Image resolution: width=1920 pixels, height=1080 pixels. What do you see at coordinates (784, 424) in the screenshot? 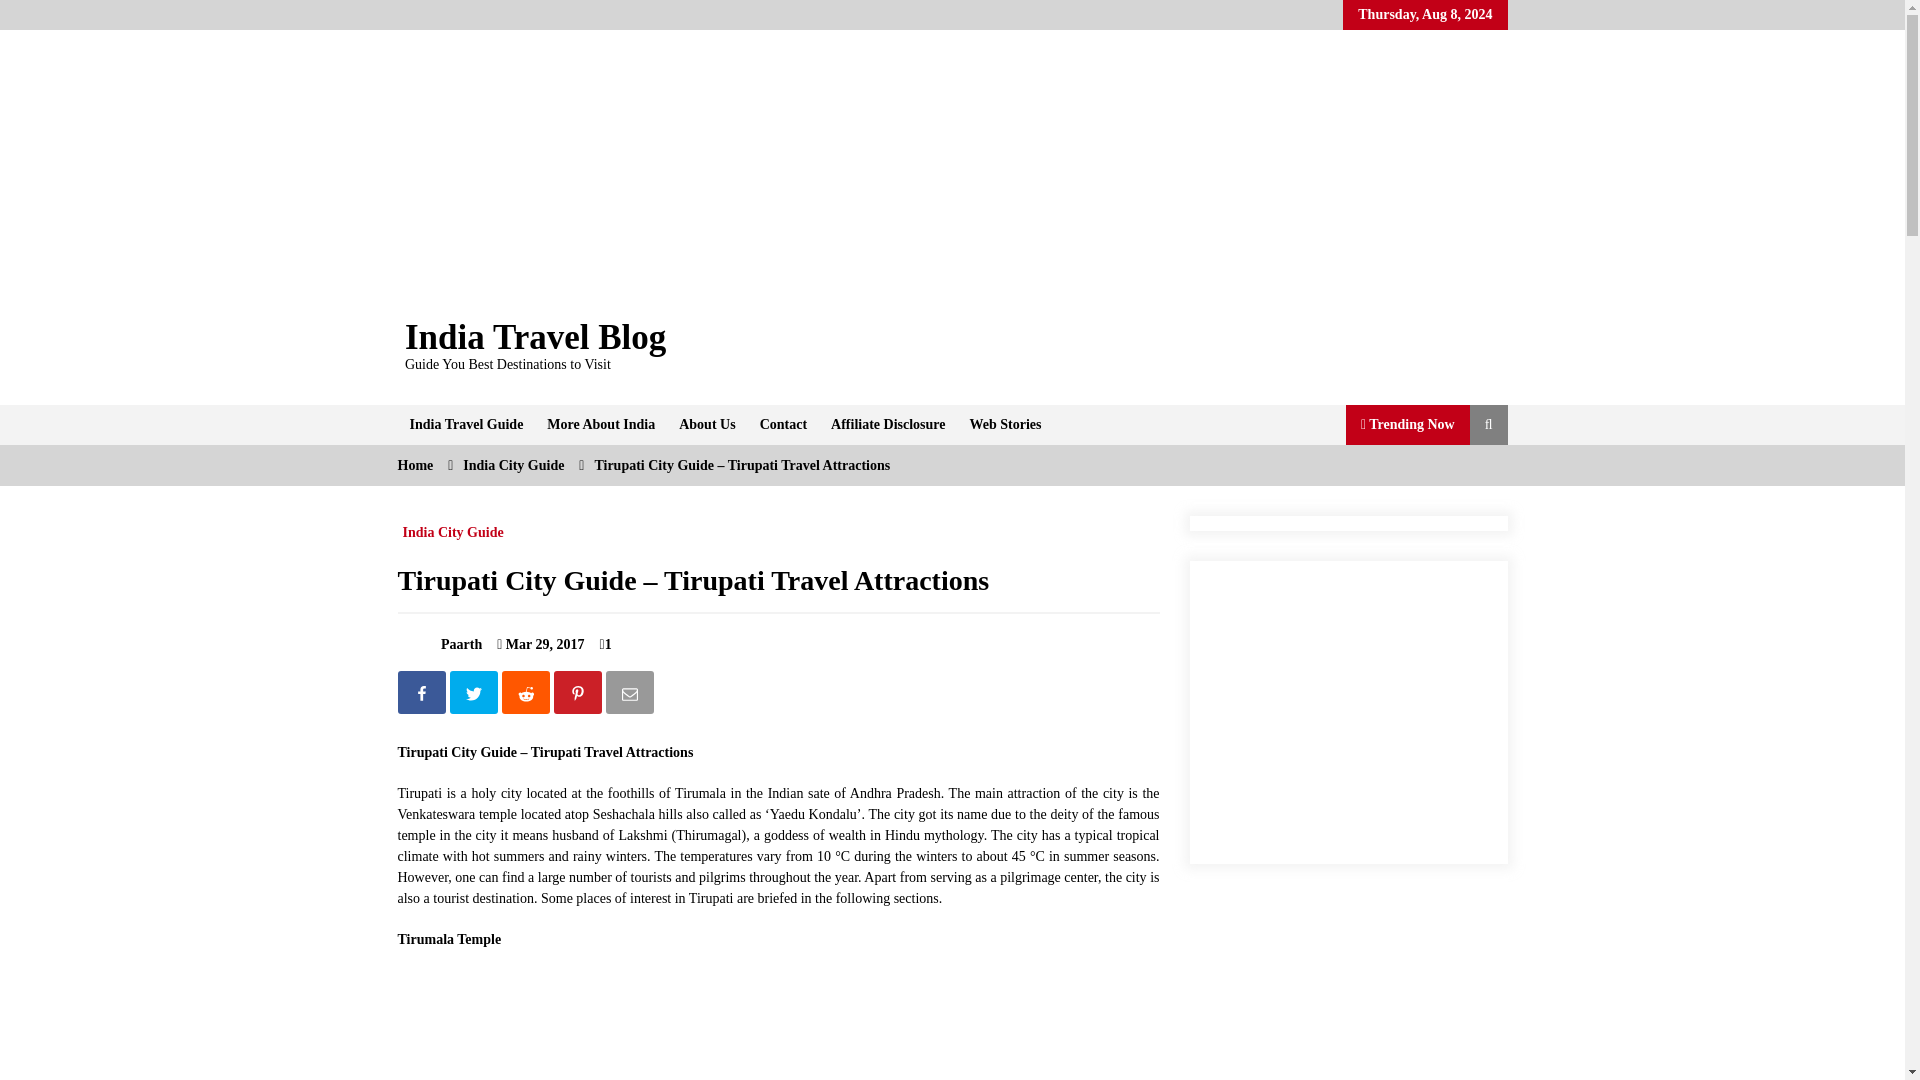
I see `Contact` at bounding box center [784, 424].